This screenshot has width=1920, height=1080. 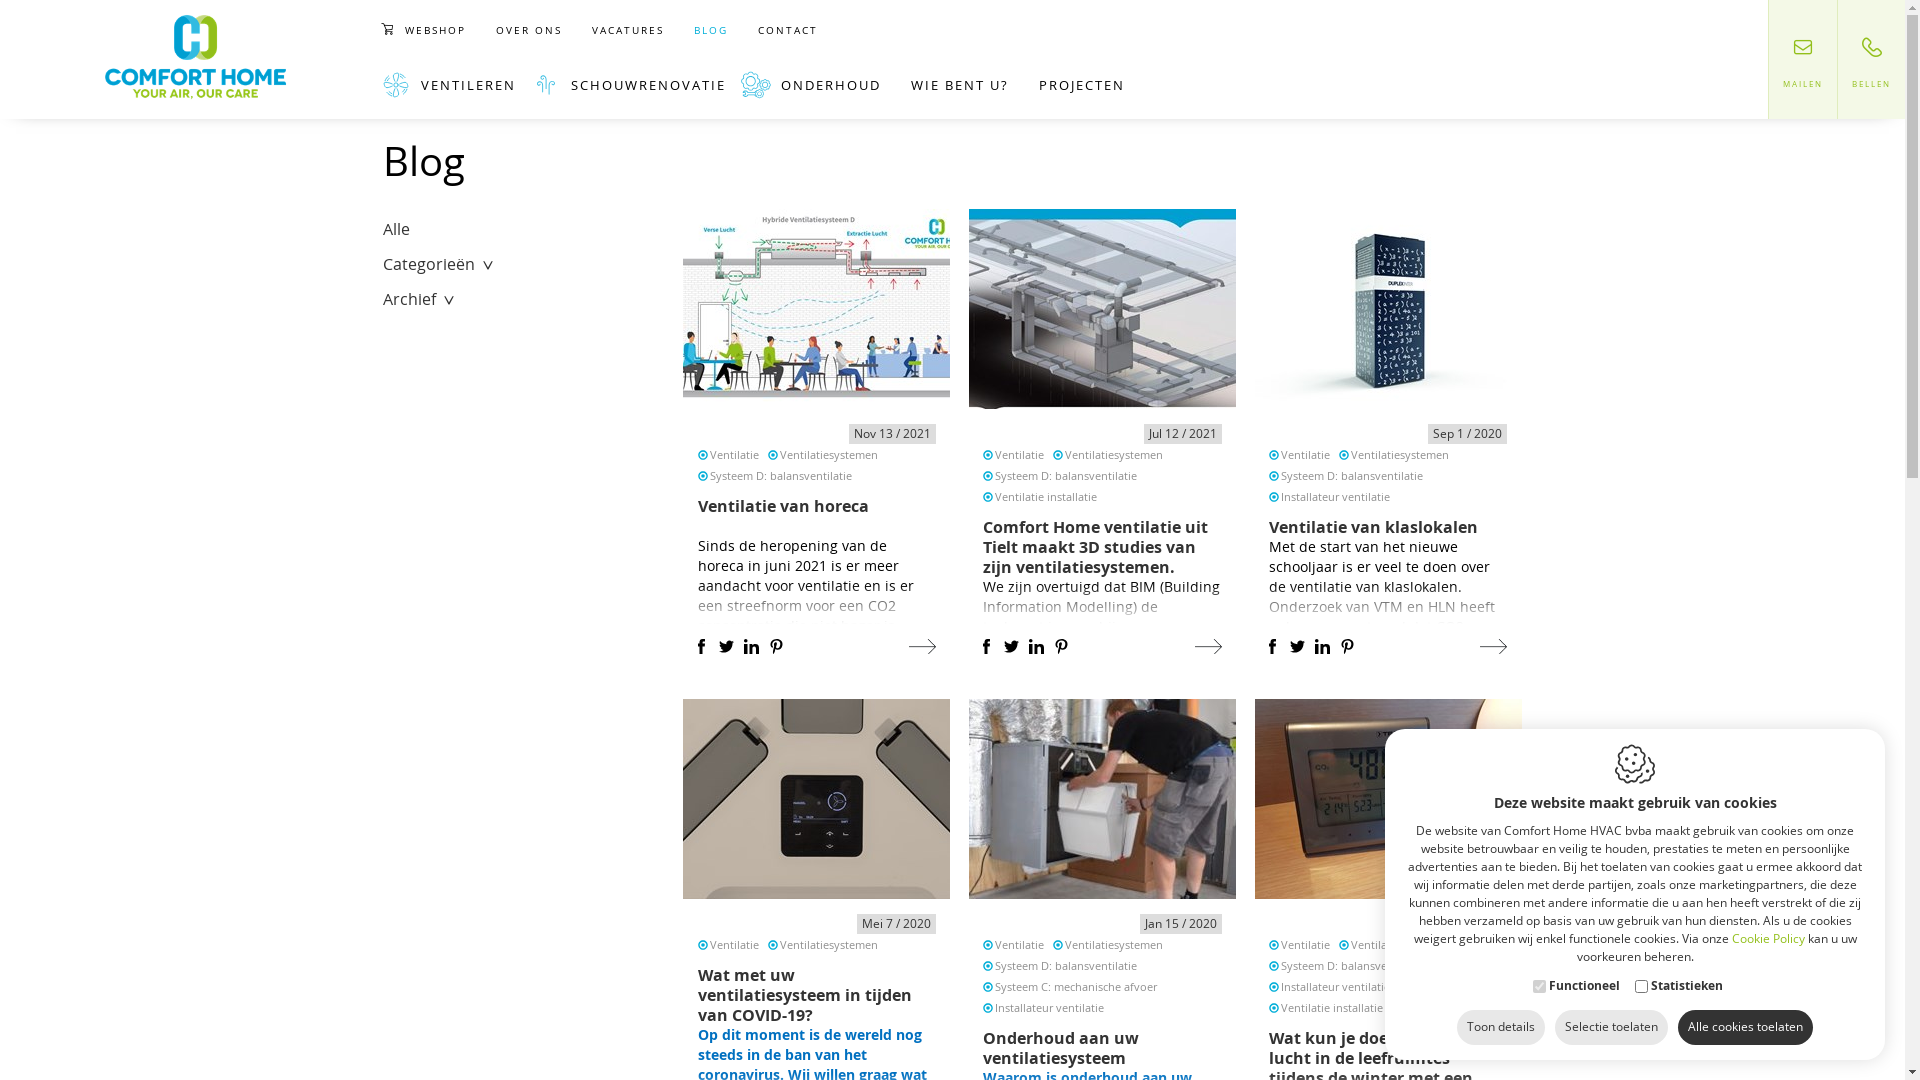 I want to click on Systeem D: balansventilatie, so click(x=1352, y=476).